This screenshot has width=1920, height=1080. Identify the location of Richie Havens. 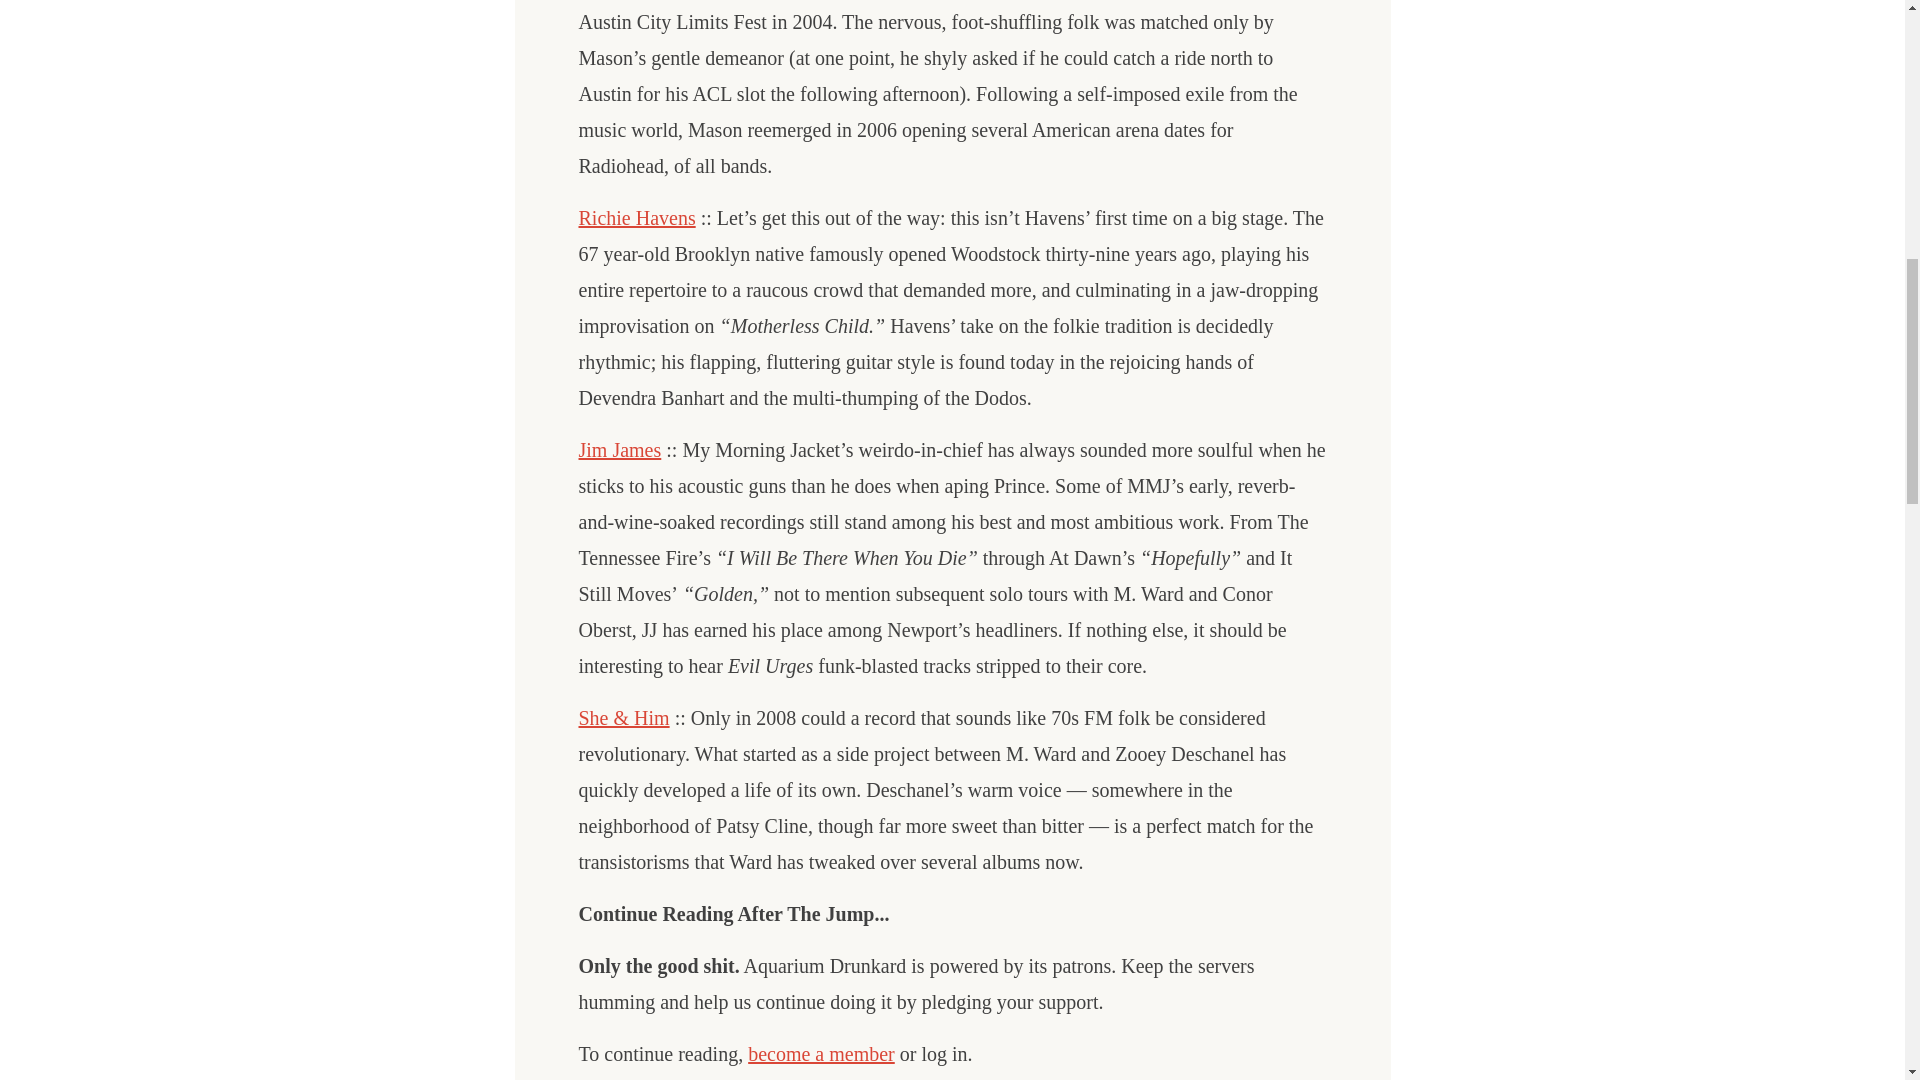
(636, 218).